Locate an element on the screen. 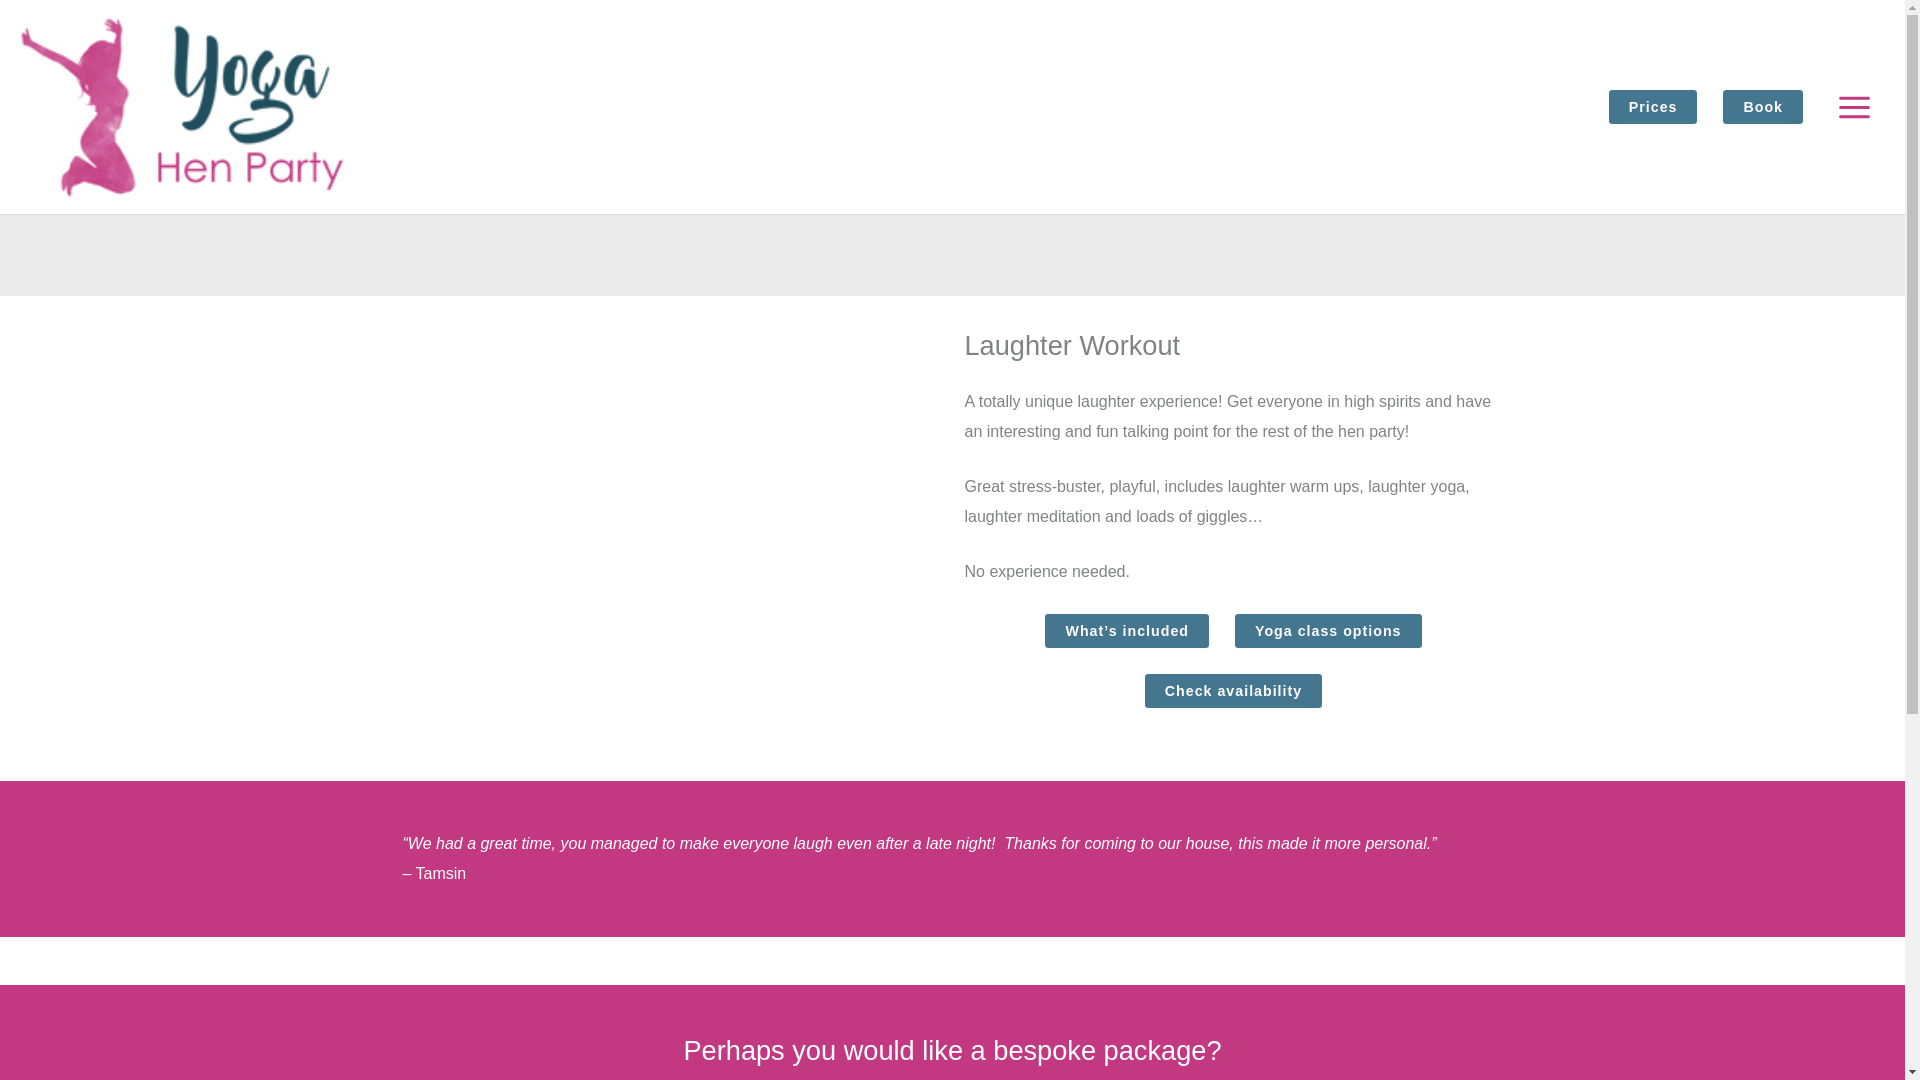 The height and width of the screenshot is (1080, 1920). Prices is located at coordinates (1654, 106).